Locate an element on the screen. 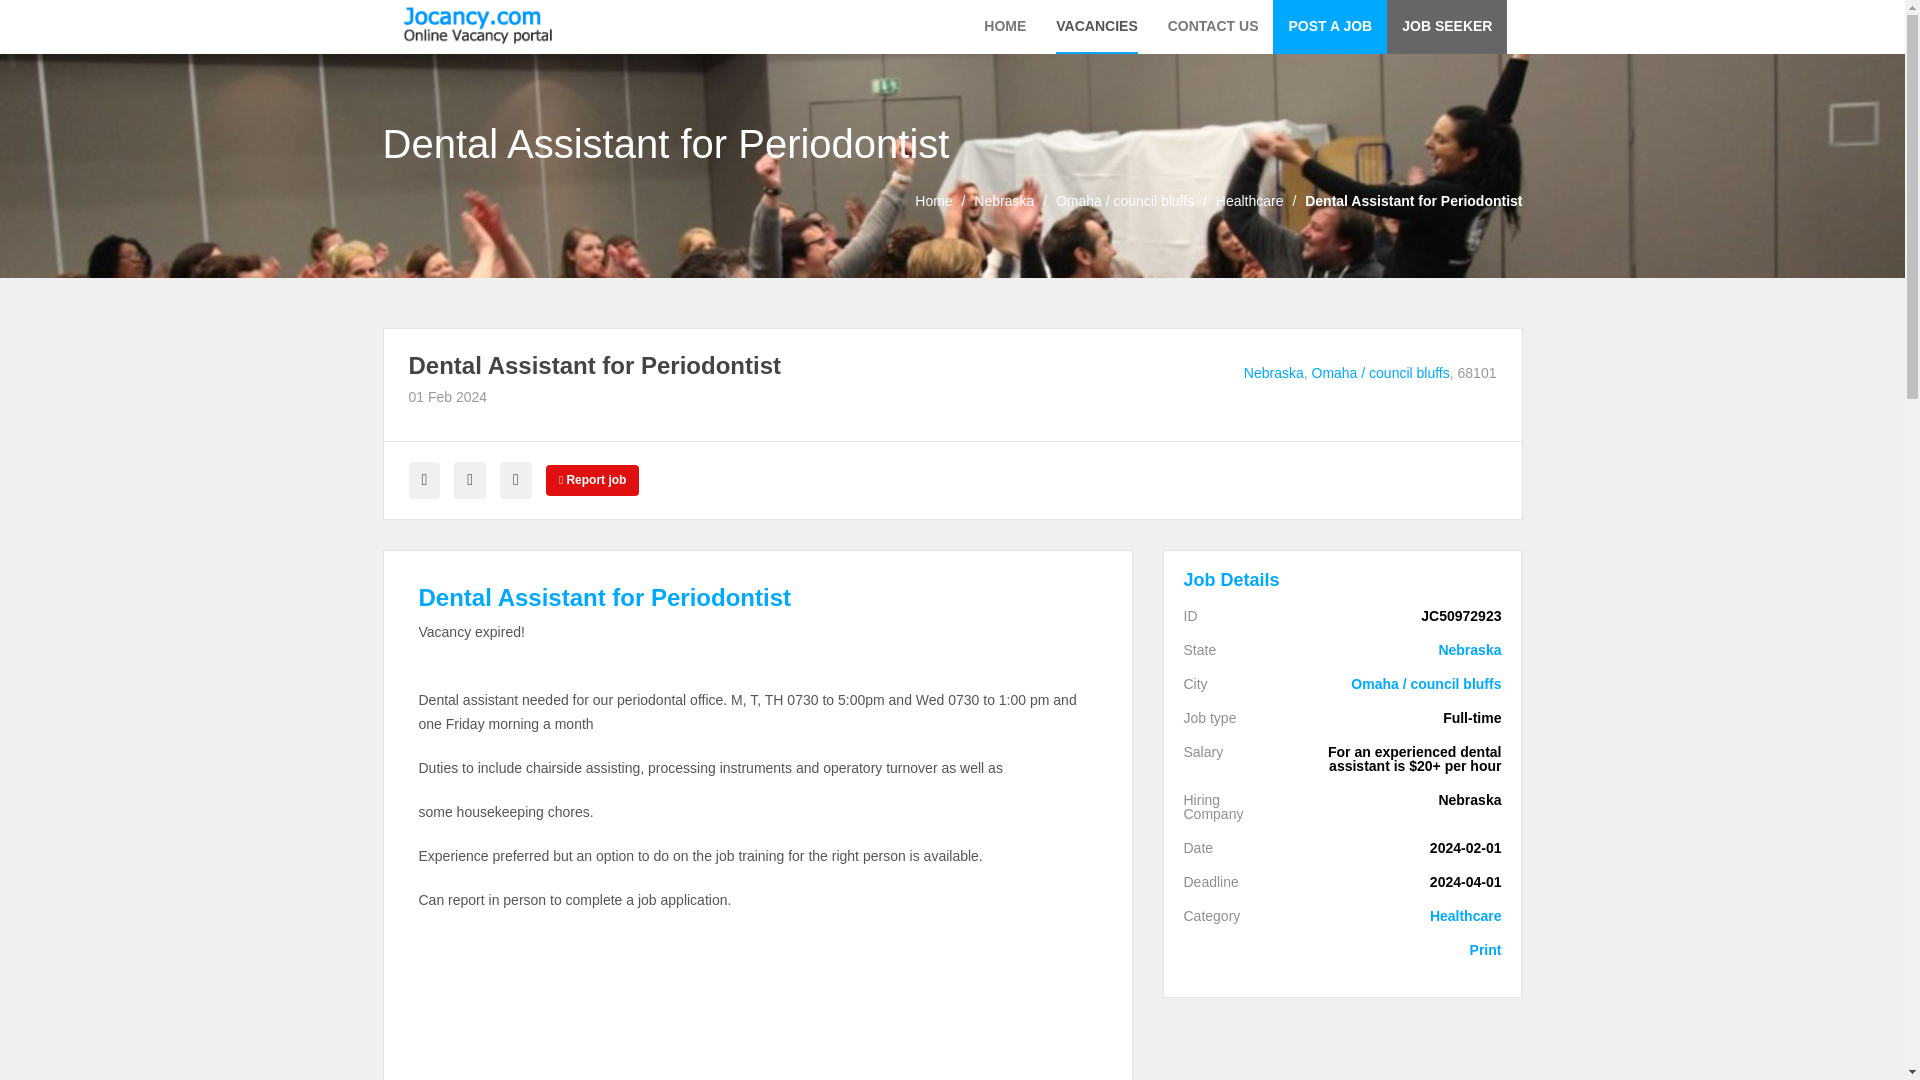 The image size is (1920, 1080). Contact us is located at coordinates (1213, 27).